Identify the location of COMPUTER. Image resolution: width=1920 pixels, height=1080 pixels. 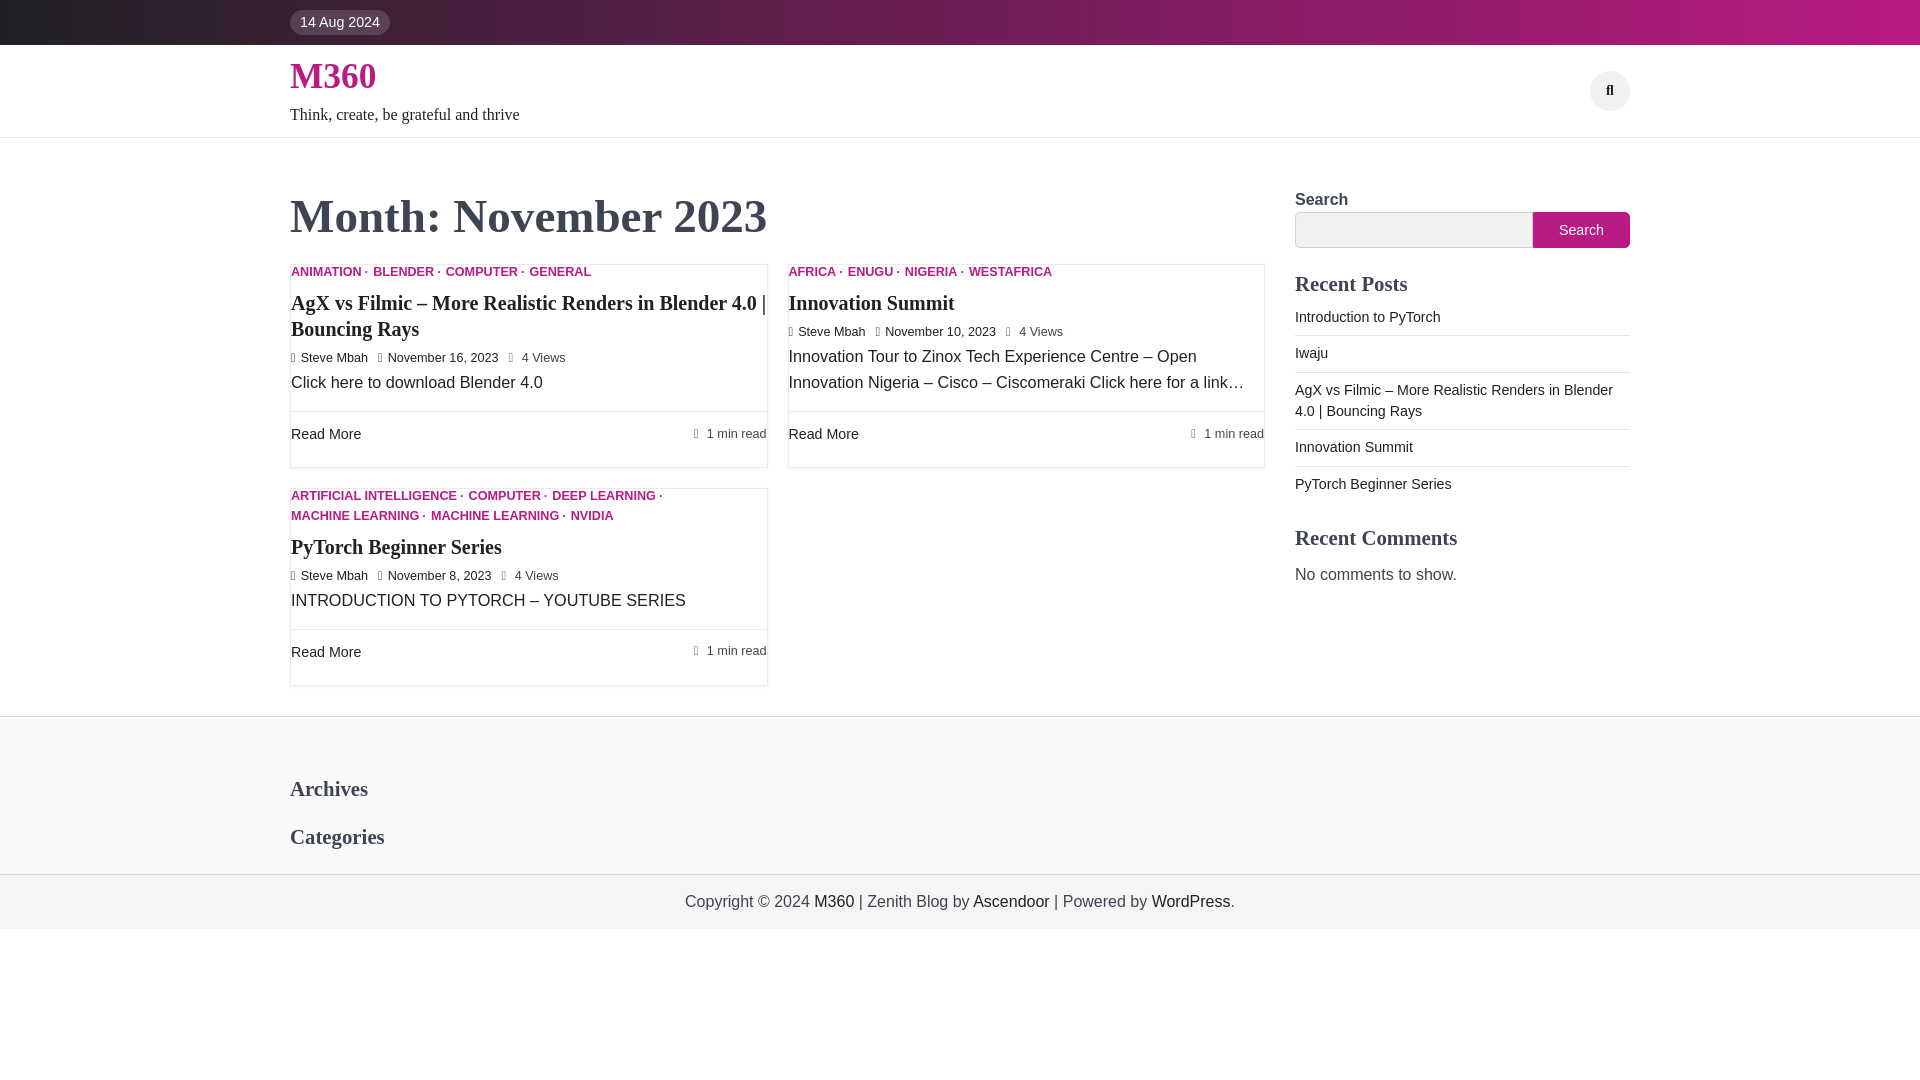
(508, 496).